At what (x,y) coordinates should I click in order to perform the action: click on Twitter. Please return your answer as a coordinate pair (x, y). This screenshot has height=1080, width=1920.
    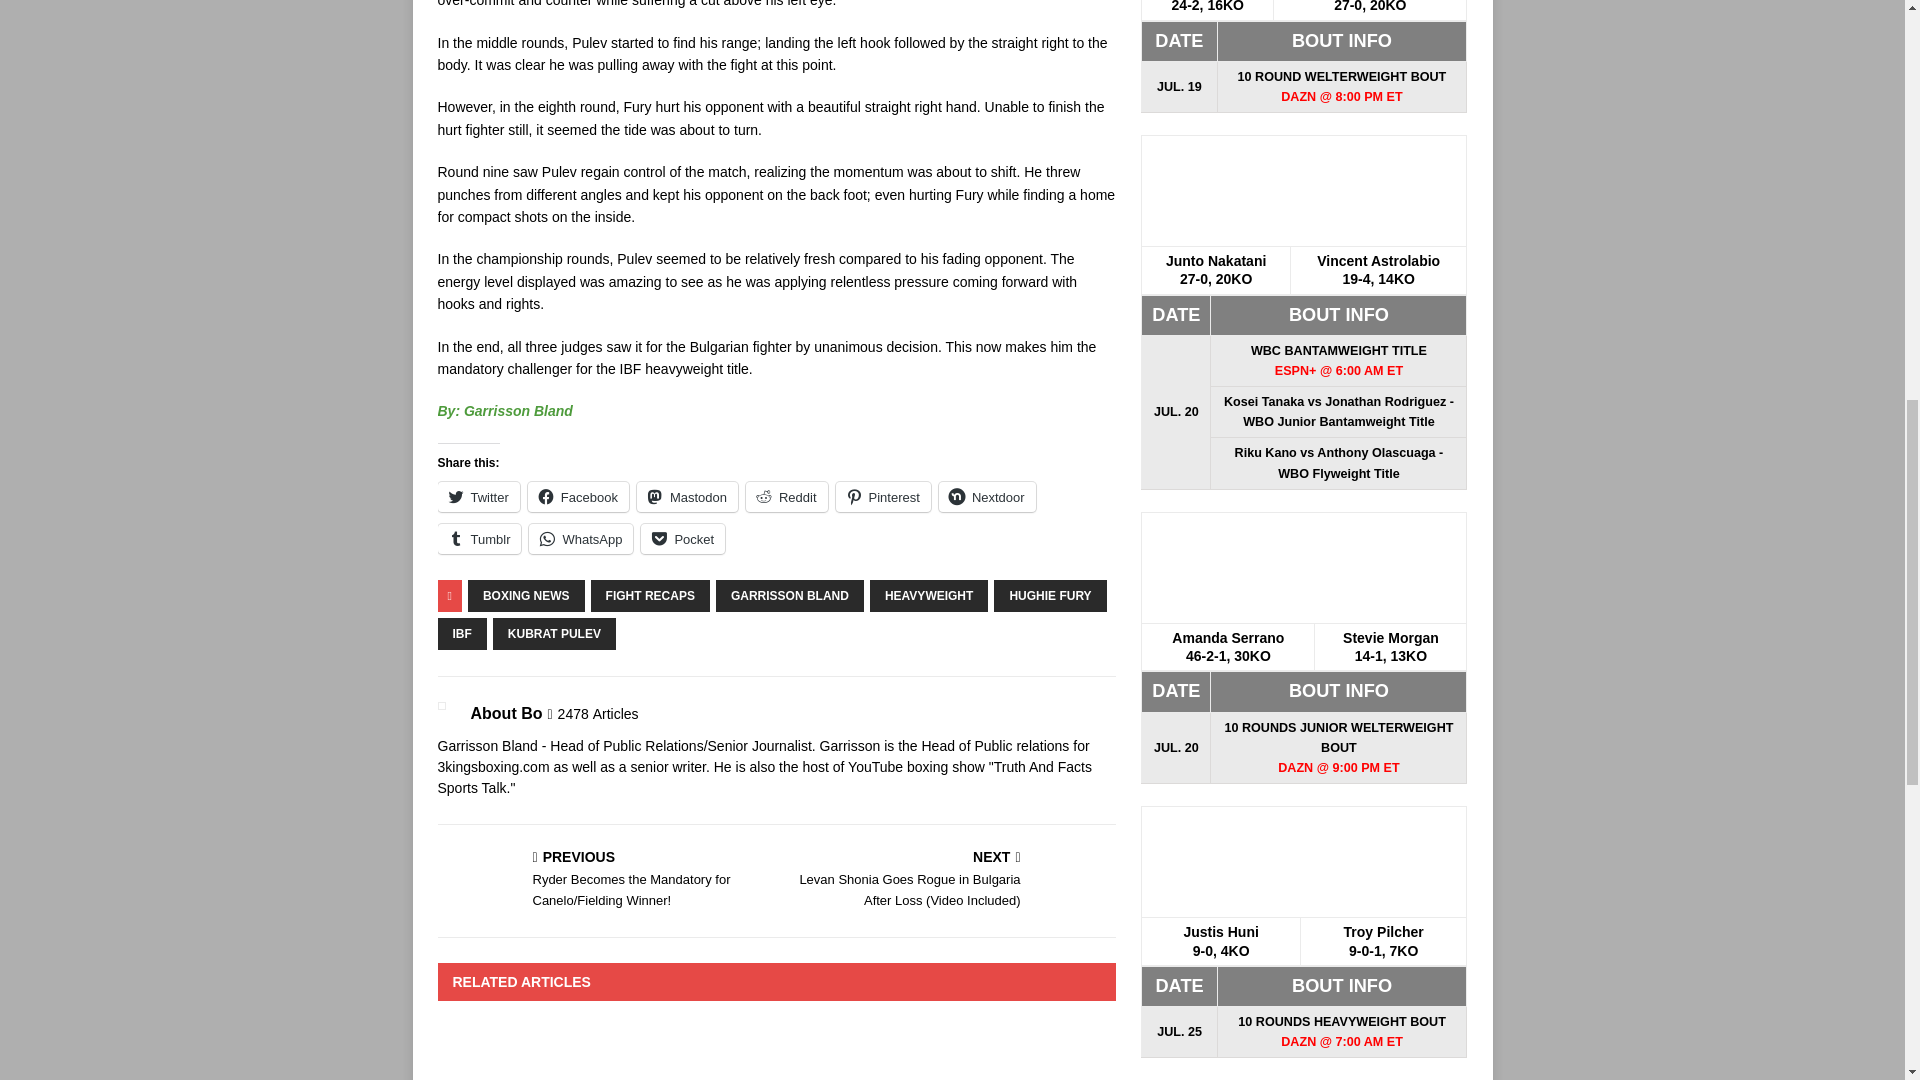
    Looking at the image, I should click on (478, 496).